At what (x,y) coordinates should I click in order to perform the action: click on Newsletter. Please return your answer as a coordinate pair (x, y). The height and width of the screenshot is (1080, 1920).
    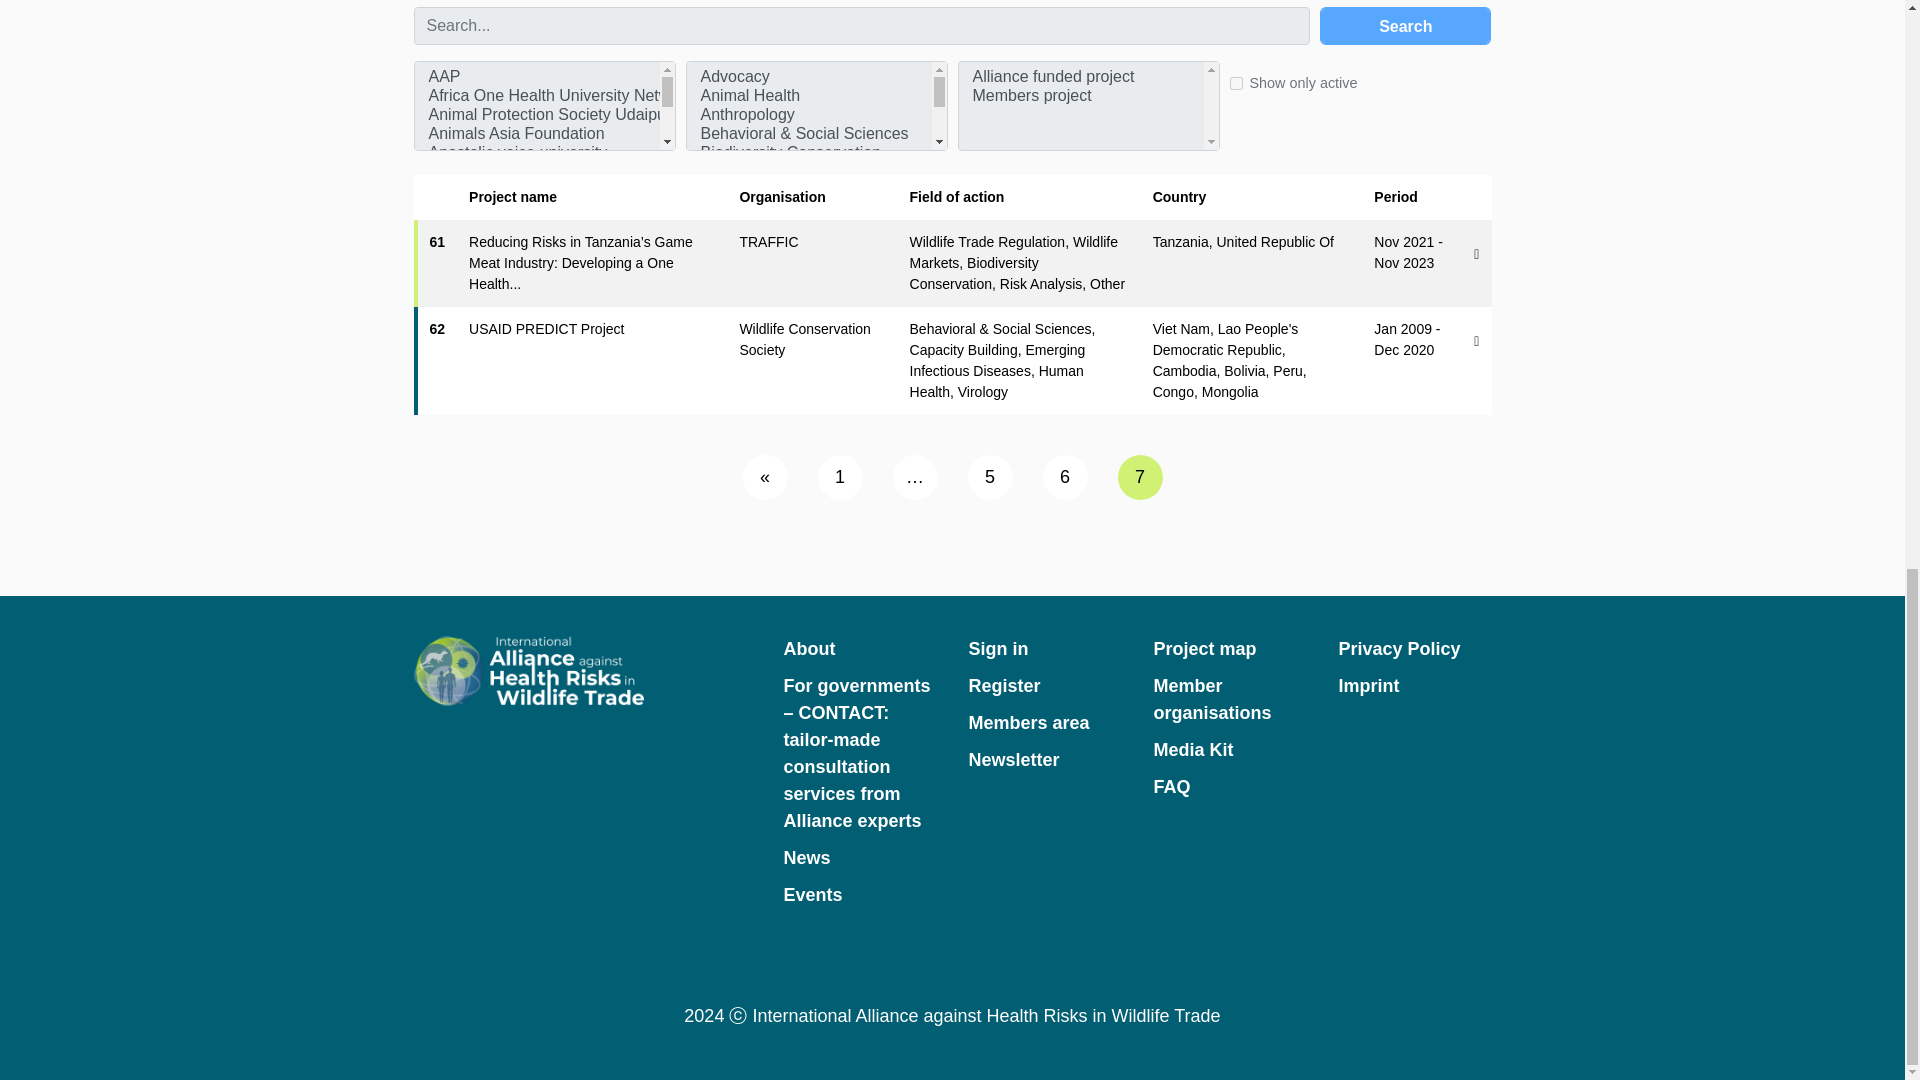
    Looking at the image, I should click on (1044, 760).